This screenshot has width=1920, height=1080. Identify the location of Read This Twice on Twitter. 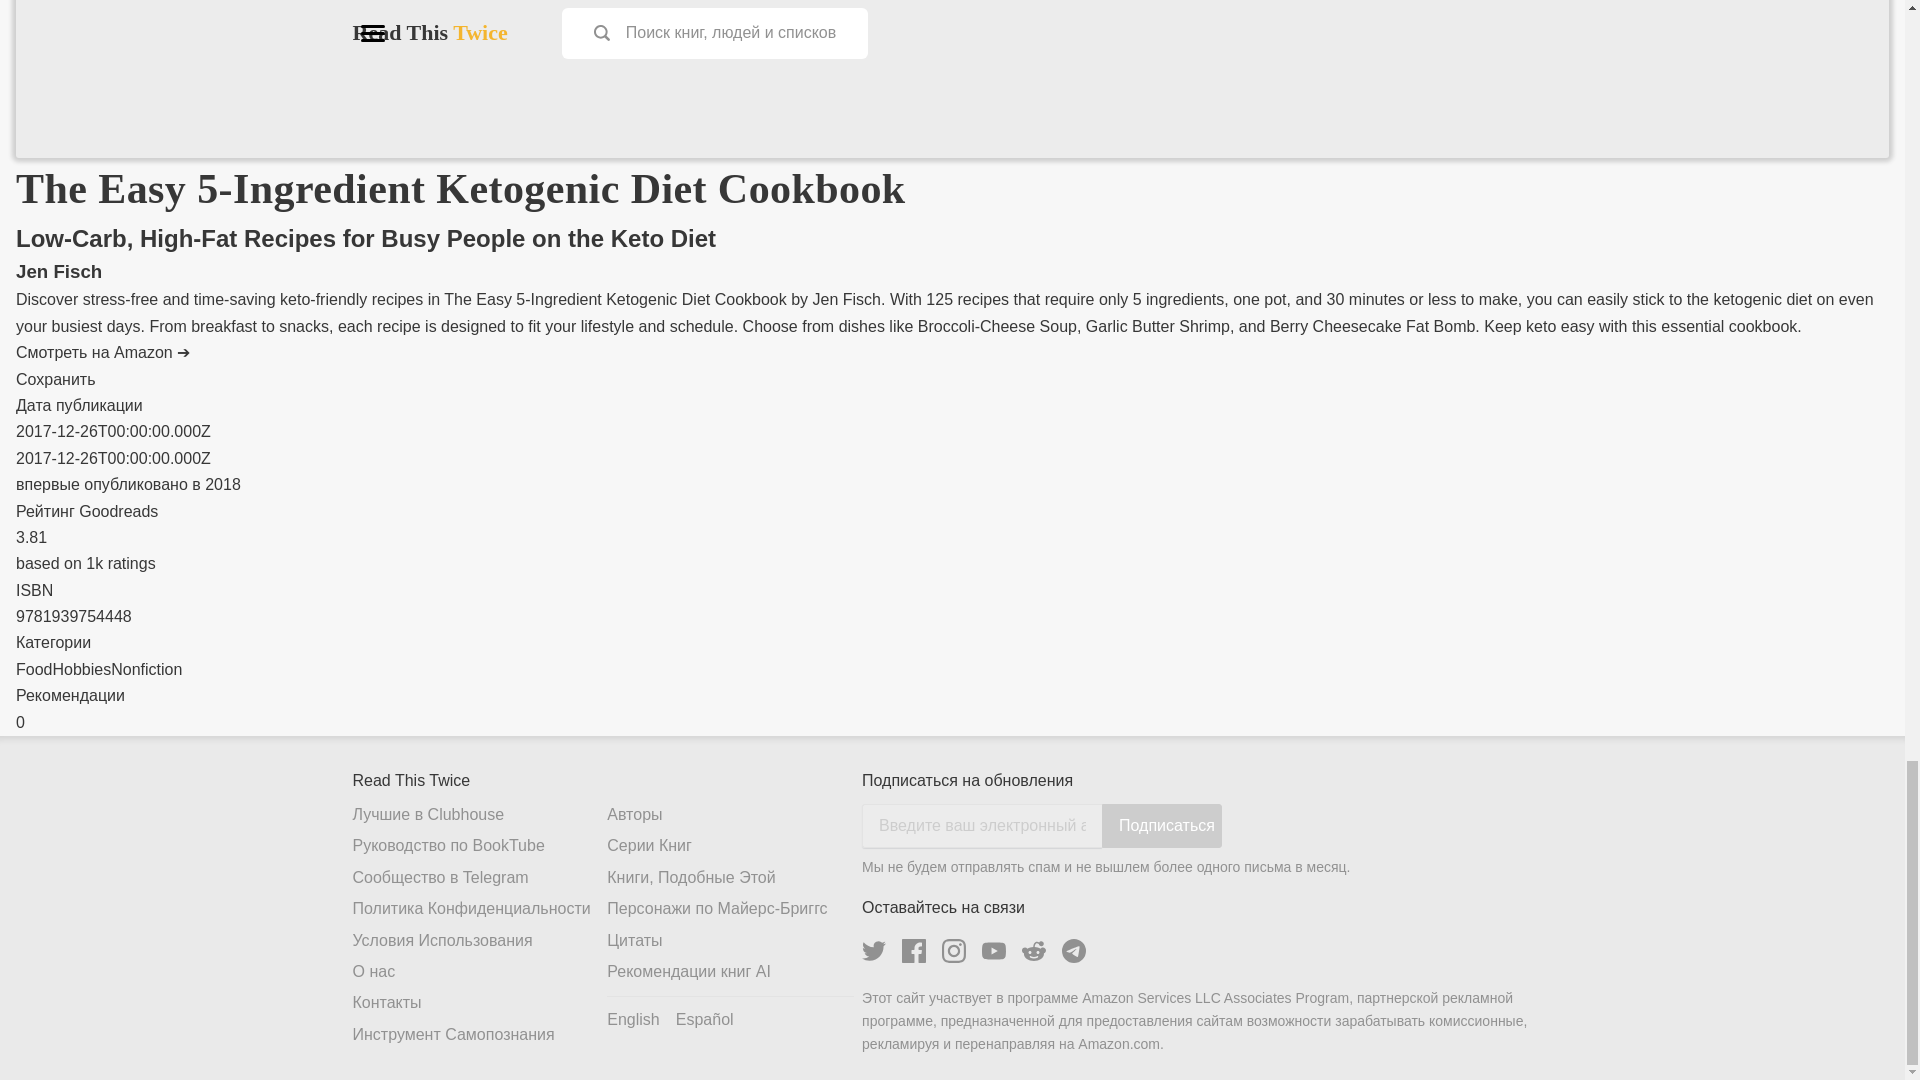
(874, 950).